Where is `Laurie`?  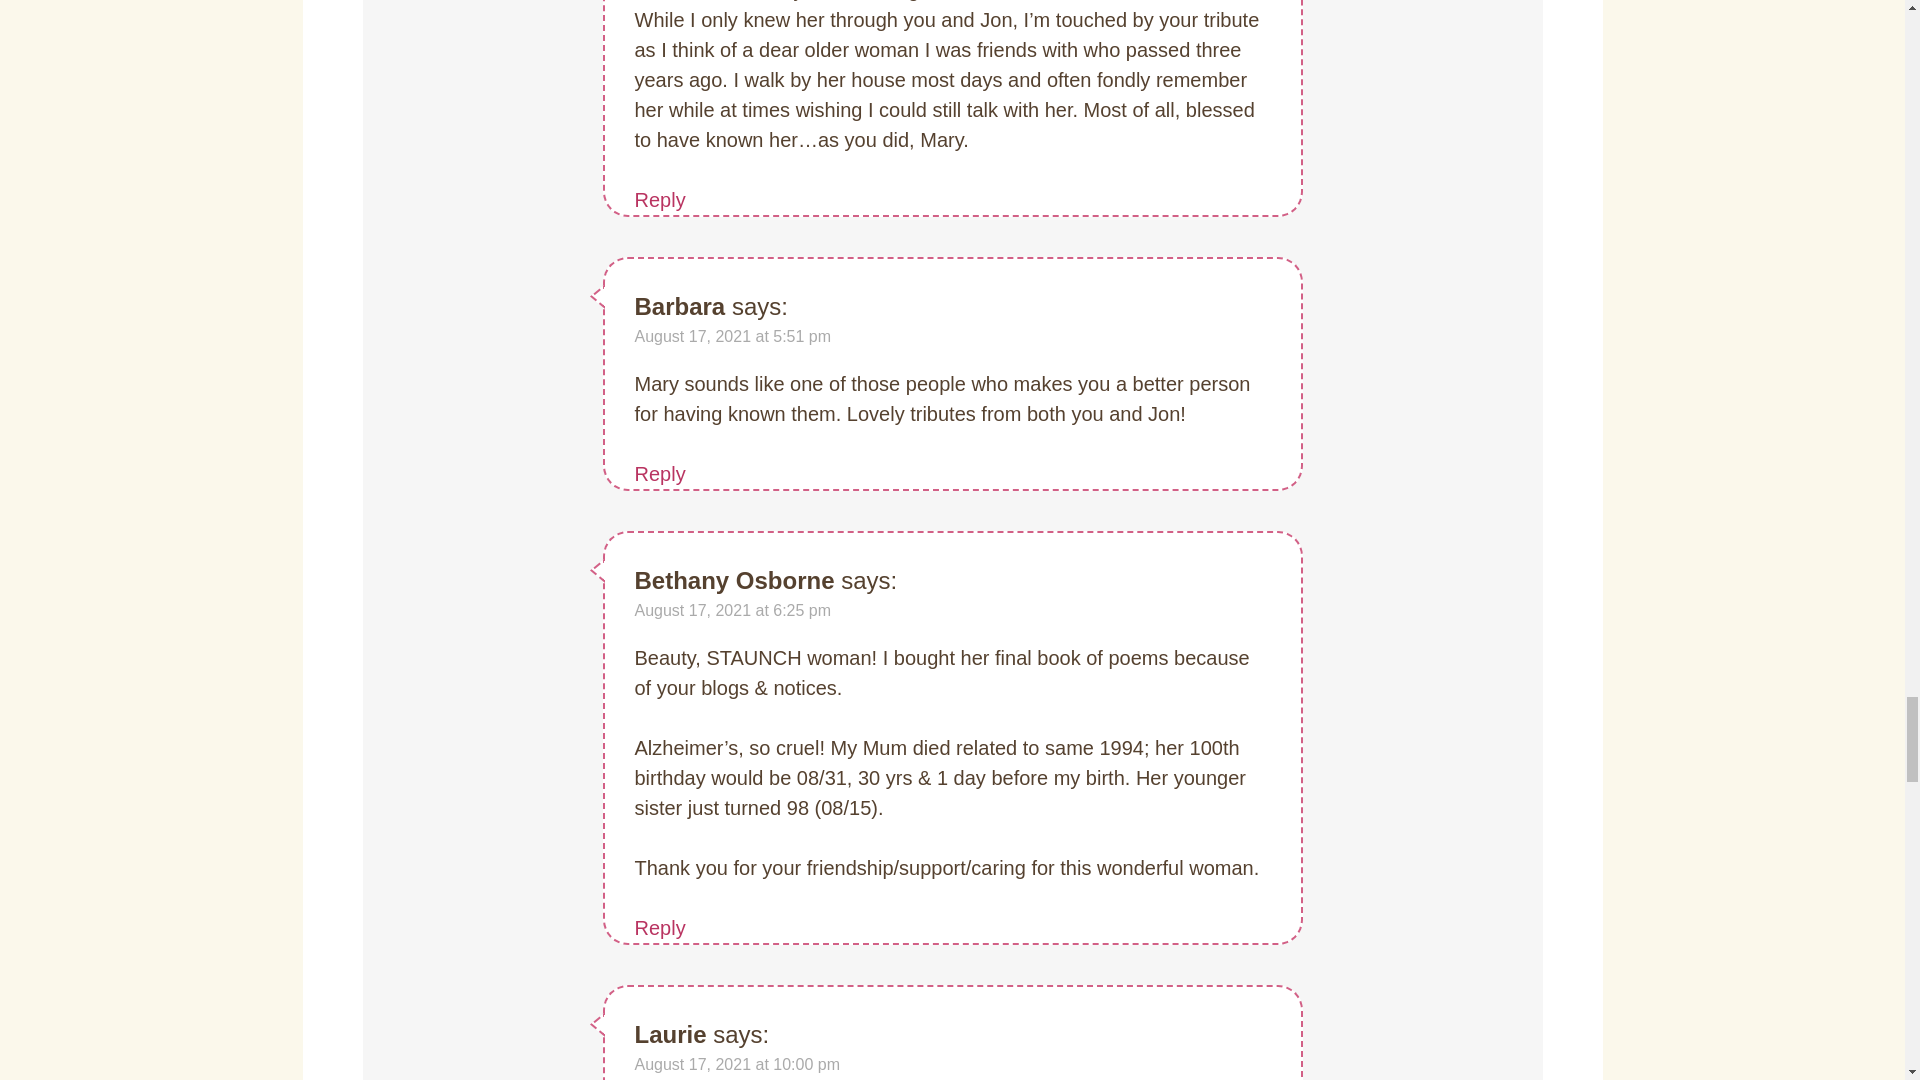
Laurie is located at coordinates (670, 1034).